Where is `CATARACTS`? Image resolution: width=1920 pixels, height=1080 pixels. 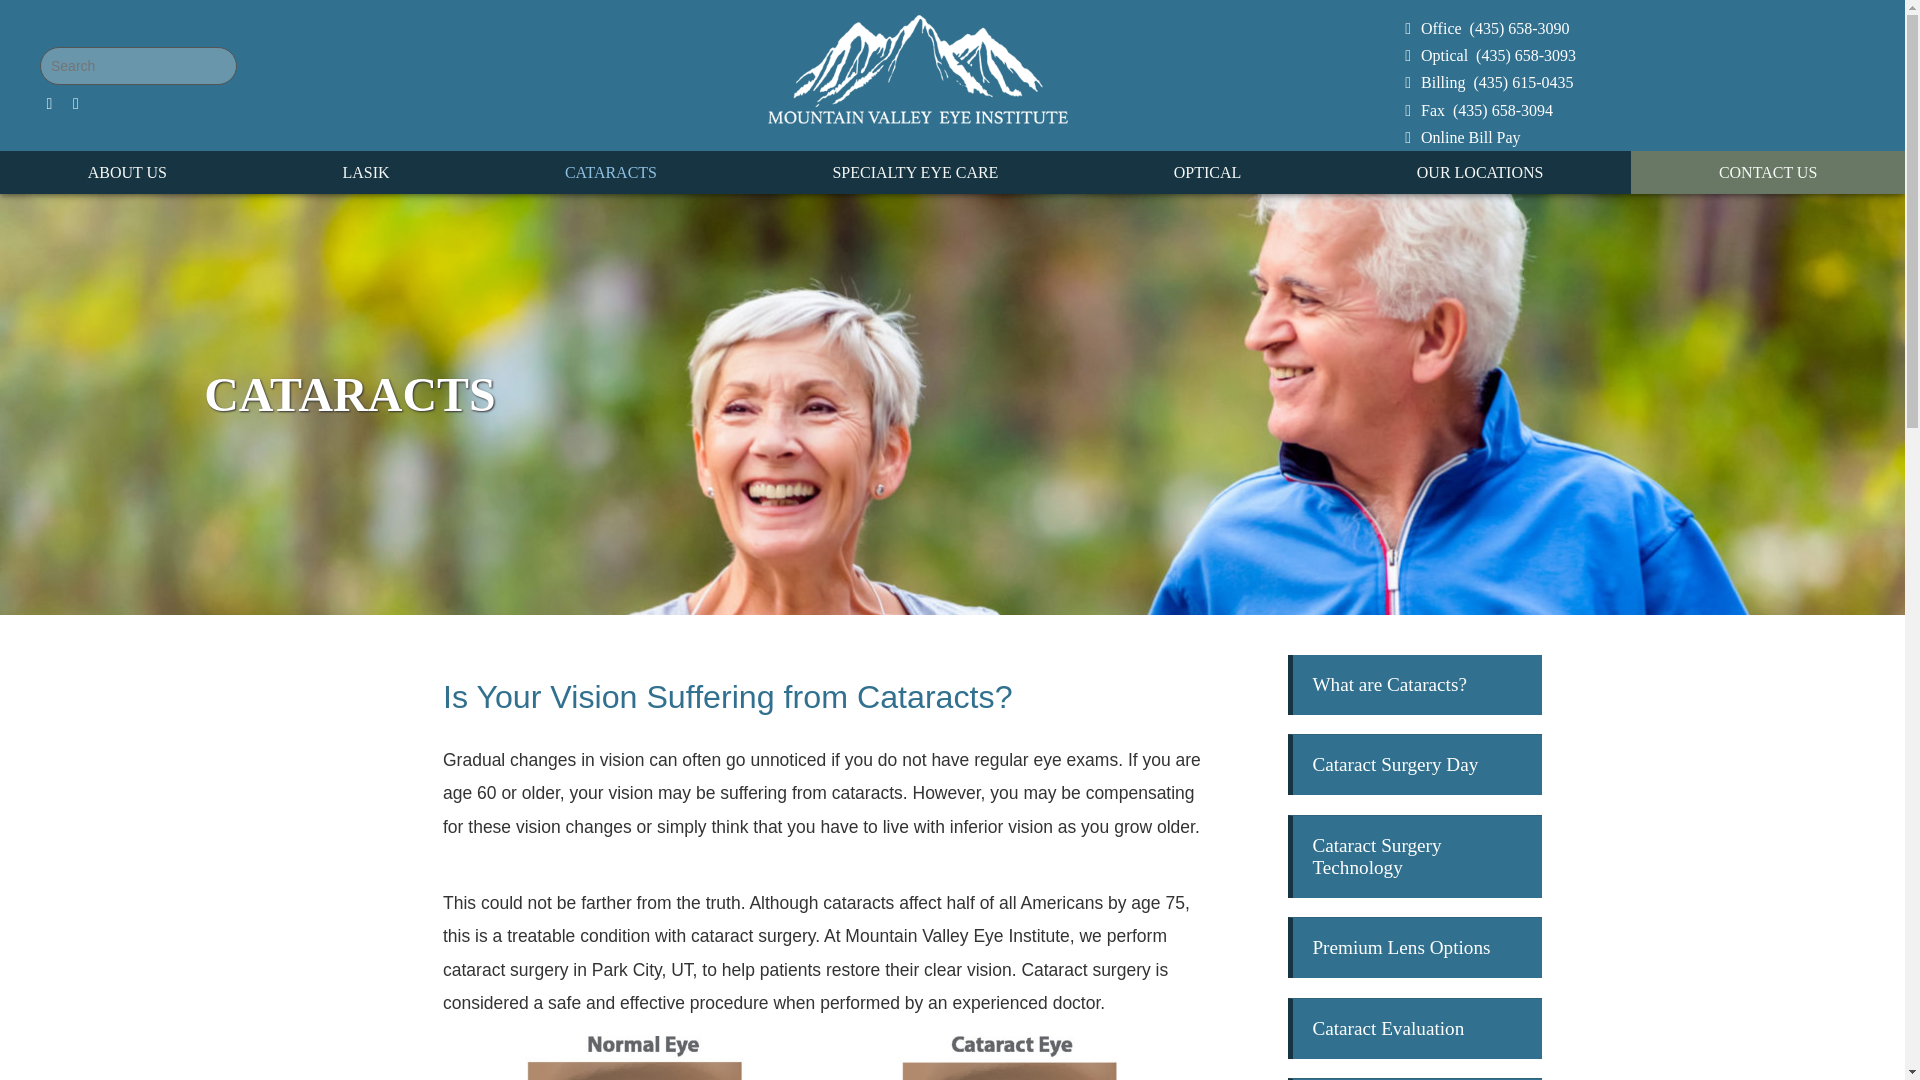
CATARACTS is located at coordinates (611, 172).